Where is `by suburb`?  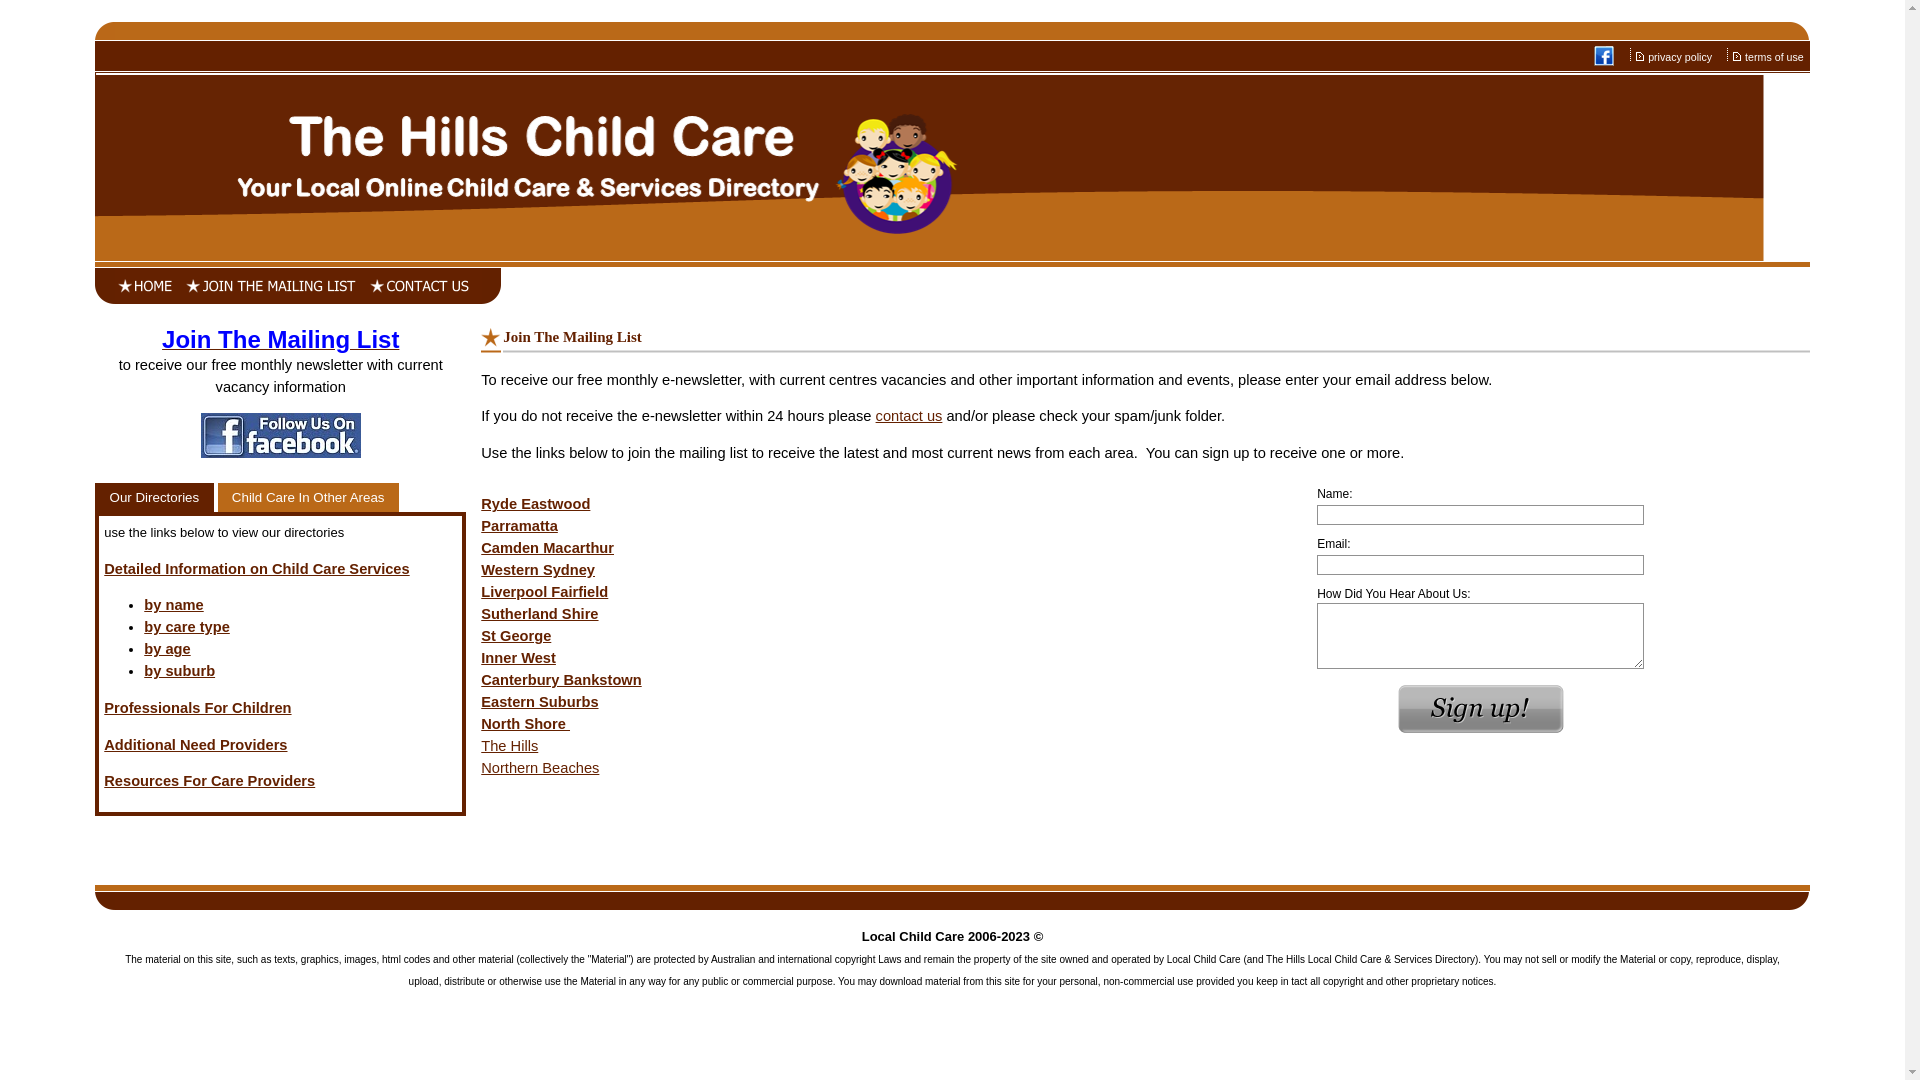 by suburb is located at coordinates (180, 671).